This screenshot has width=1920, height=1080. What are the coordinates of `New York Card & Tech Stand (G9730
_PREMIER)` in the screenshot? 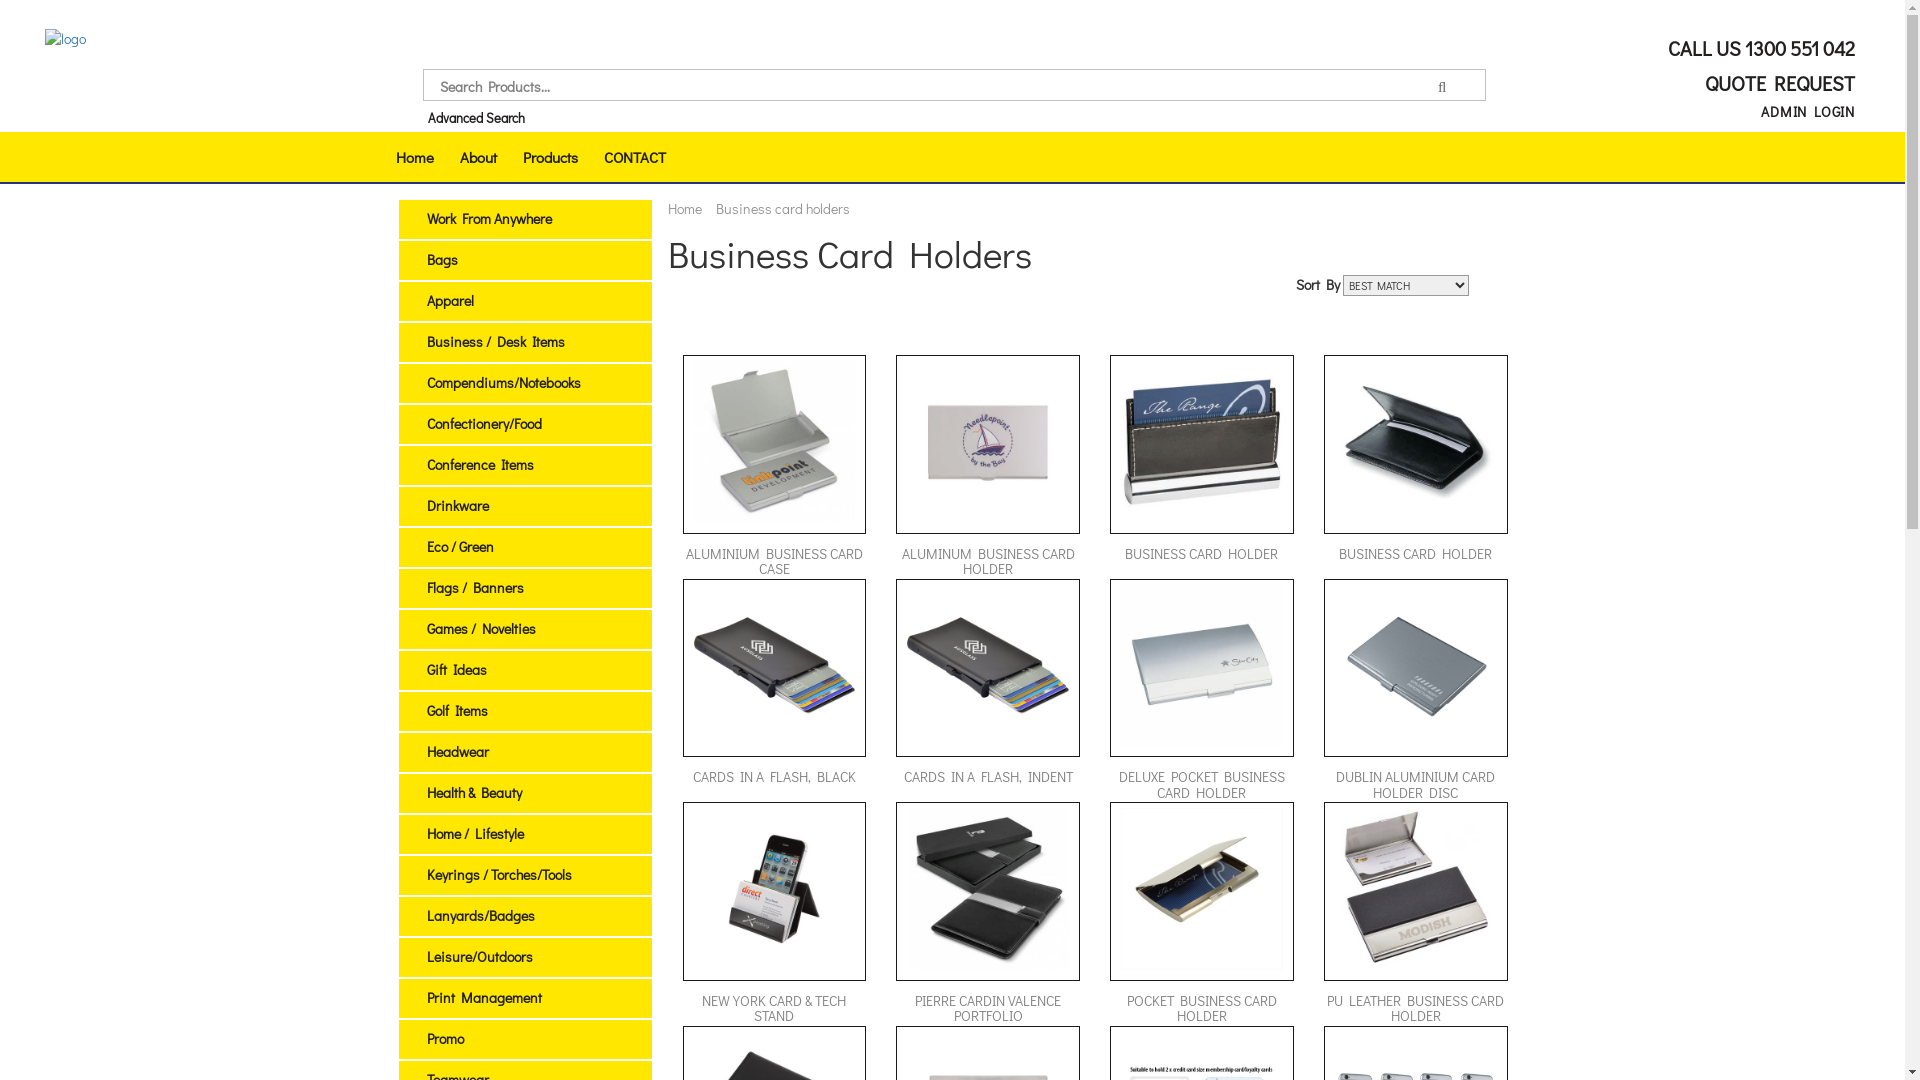 It's located at (775, 889).